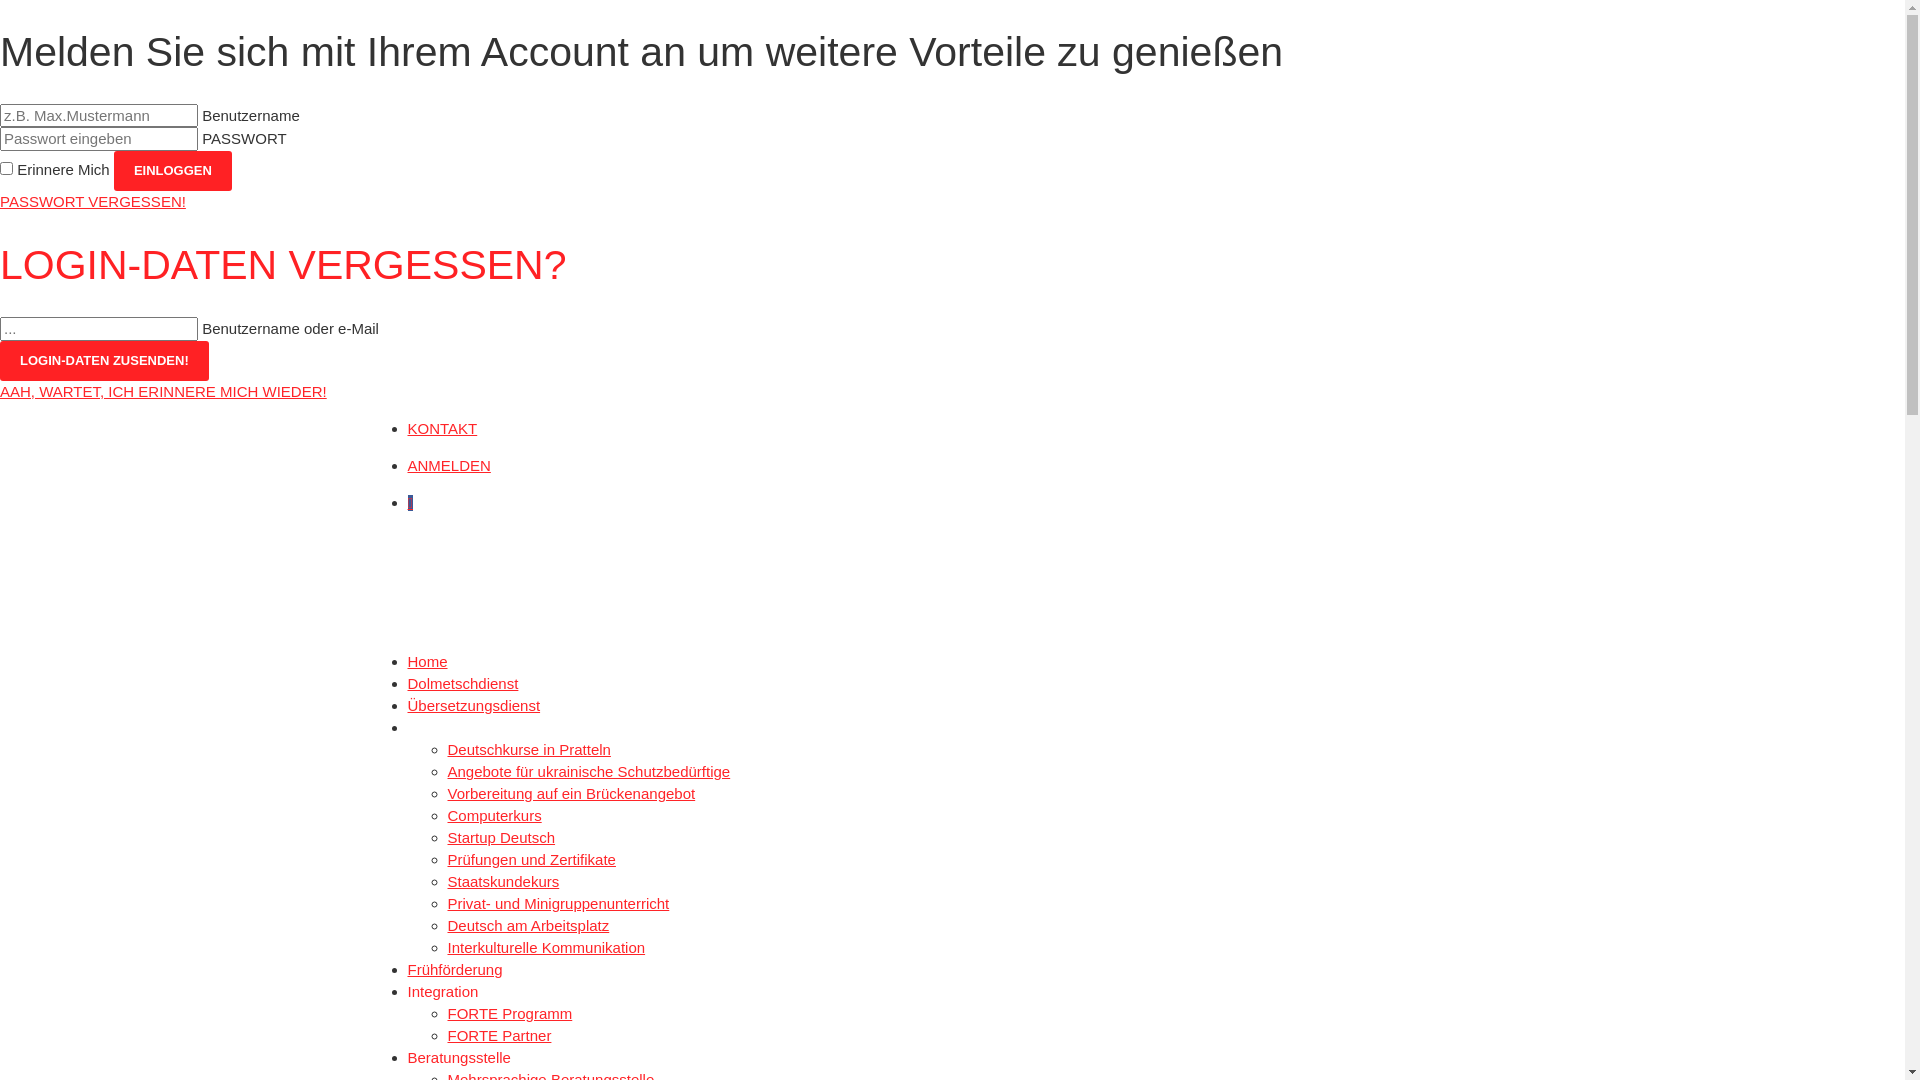 Image resolution: width=1920 pixels, height=1080 pixels. What do you see at coordinates (428, 728) in the screenshot?
I see `Kurse` at bounding box center [428, 728].